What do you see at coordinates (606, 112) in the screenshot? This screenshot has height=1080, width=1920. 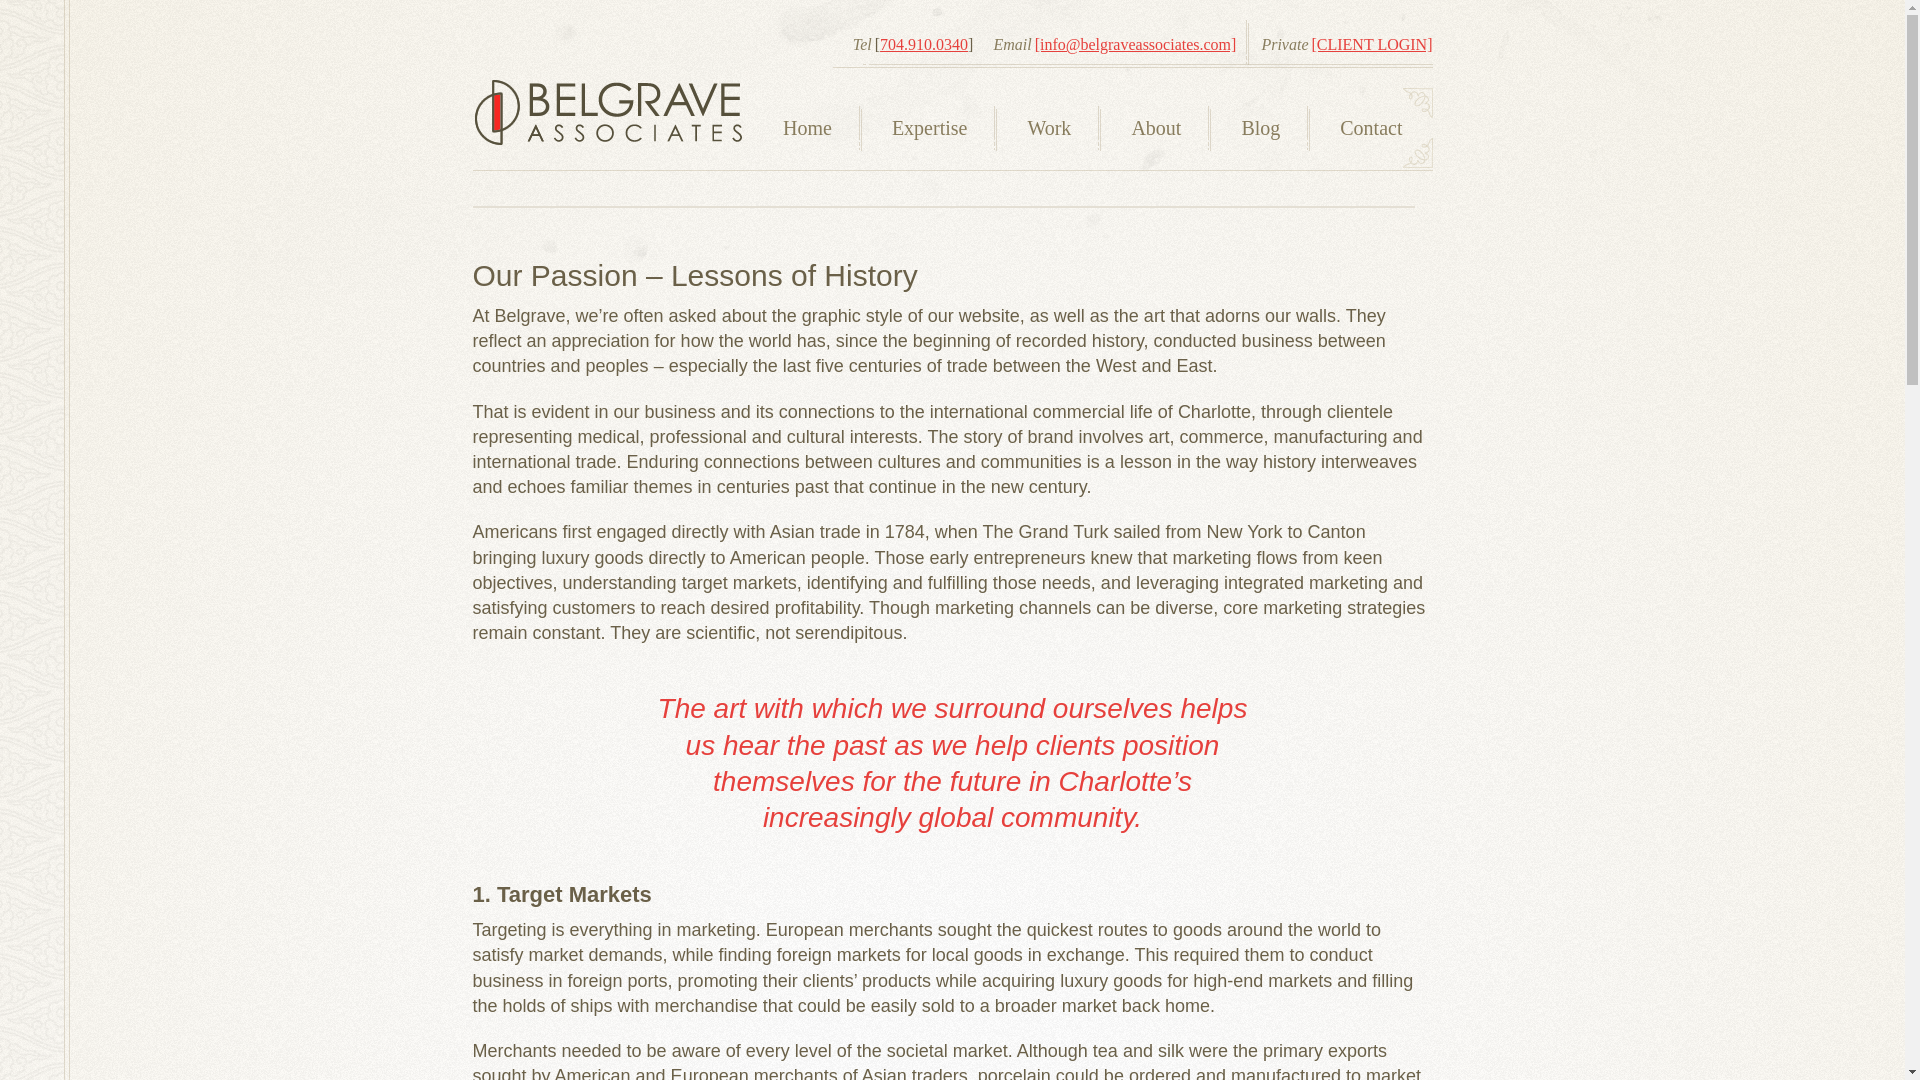 I see `Belgrave Associates` at bounding box center [606, 112].